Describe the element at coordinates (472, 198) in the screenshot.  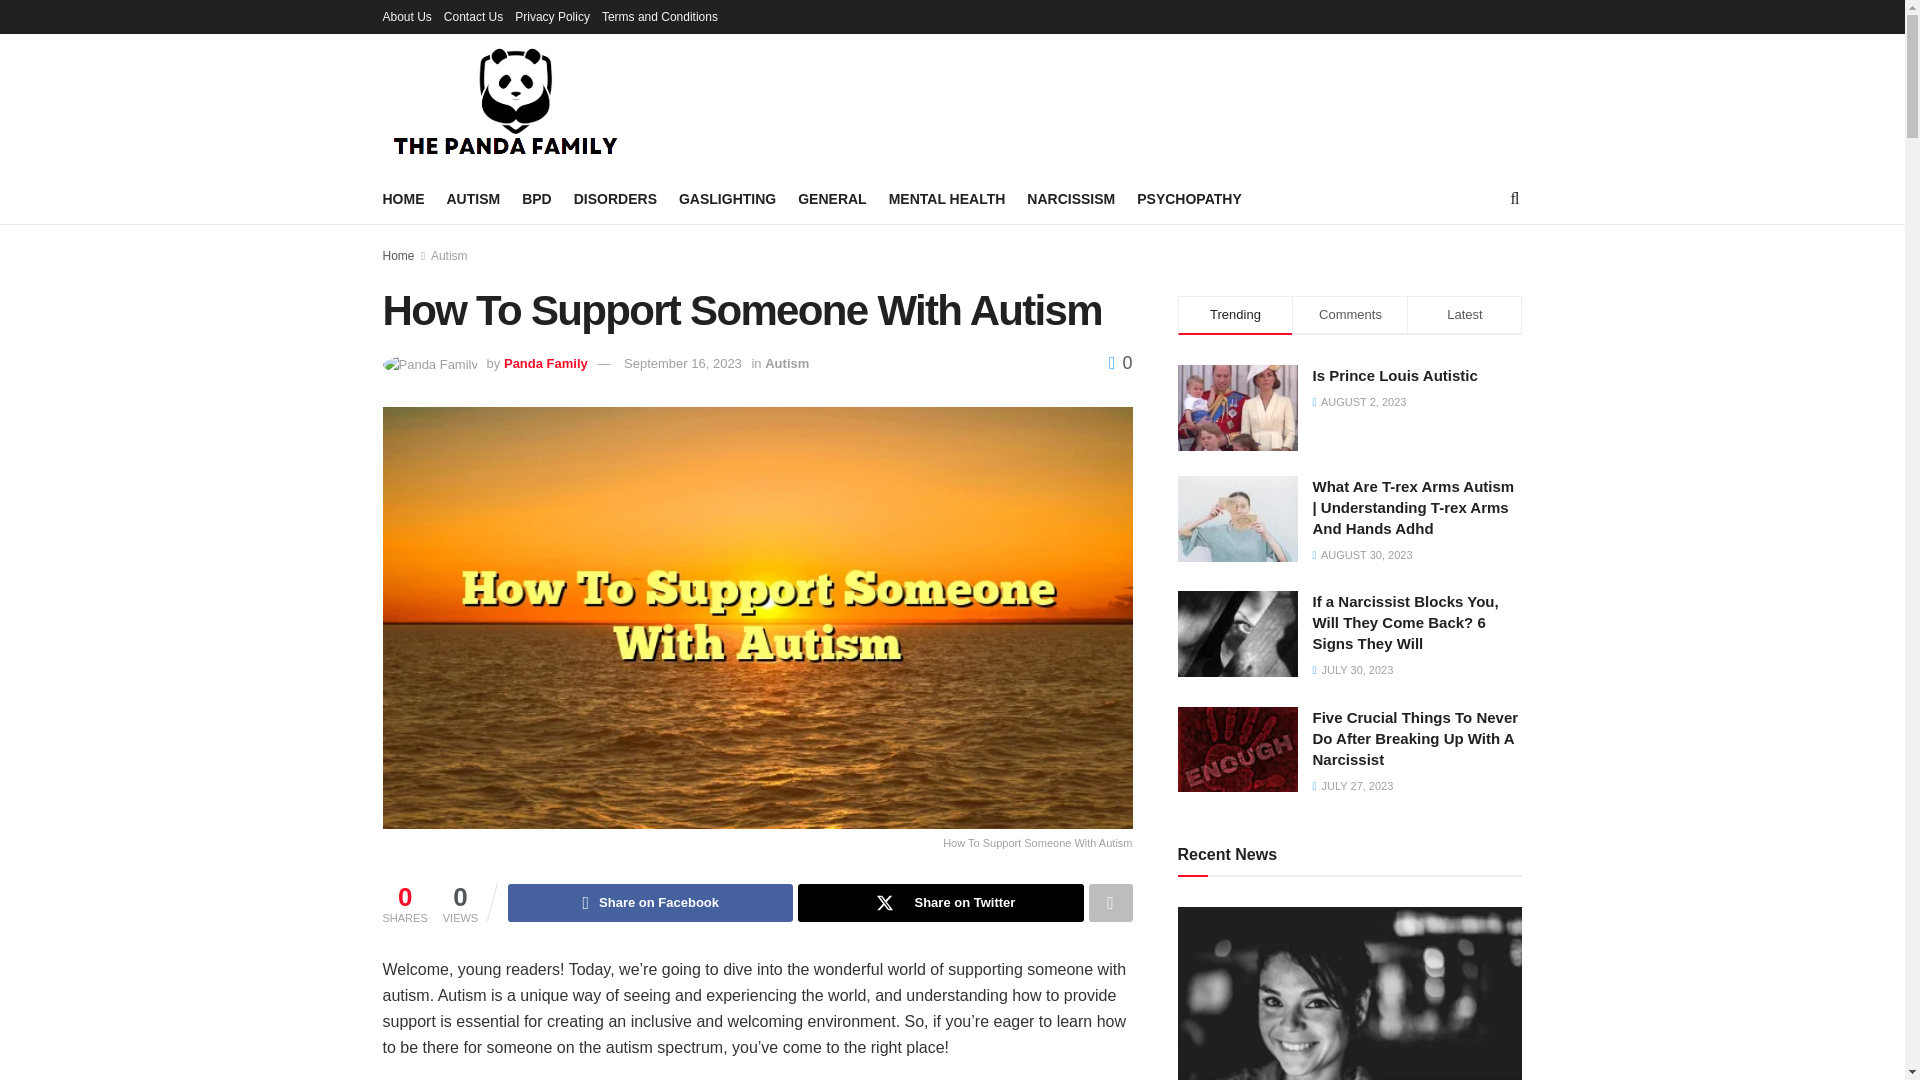
I see `AUTISM` at that location.